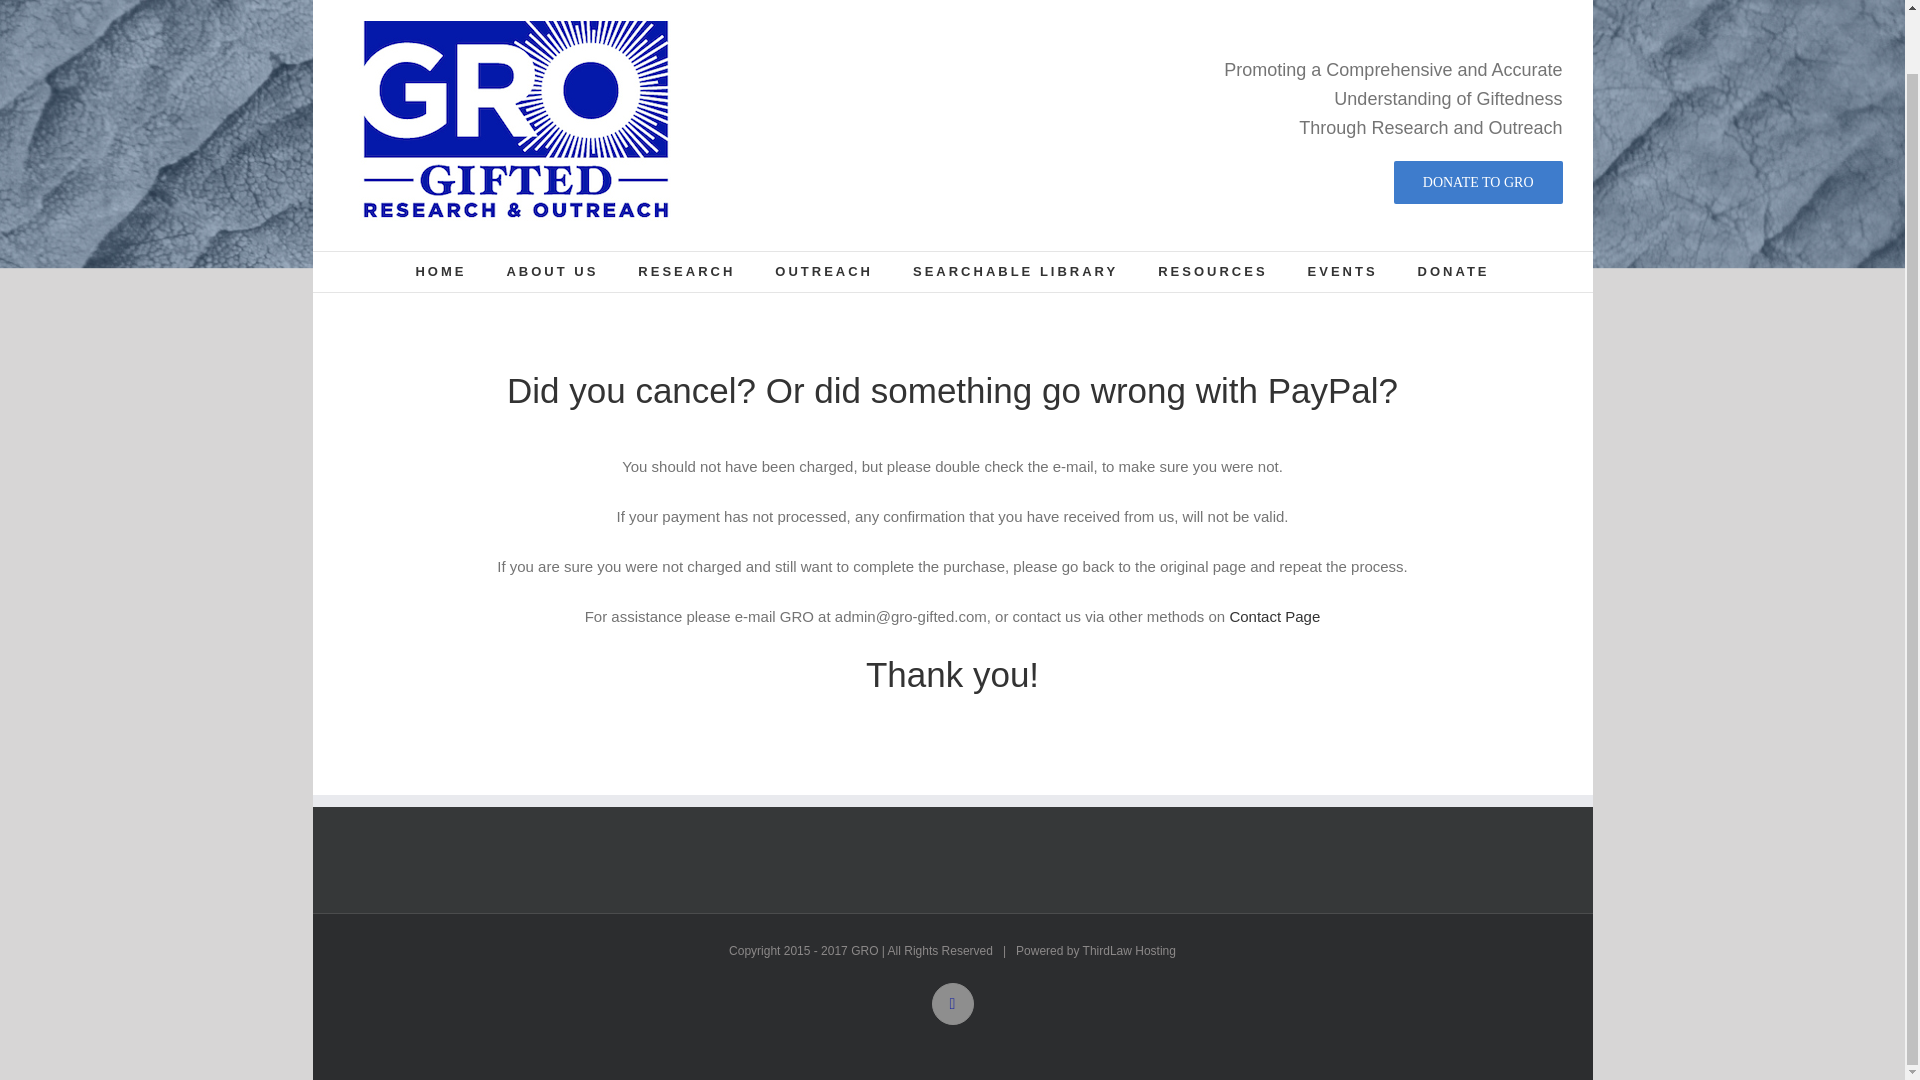  What do you see at coordinates (1478, 182) in the screenshot?
I see `DONATE TO GRO` at bounding box center [1478, 182].